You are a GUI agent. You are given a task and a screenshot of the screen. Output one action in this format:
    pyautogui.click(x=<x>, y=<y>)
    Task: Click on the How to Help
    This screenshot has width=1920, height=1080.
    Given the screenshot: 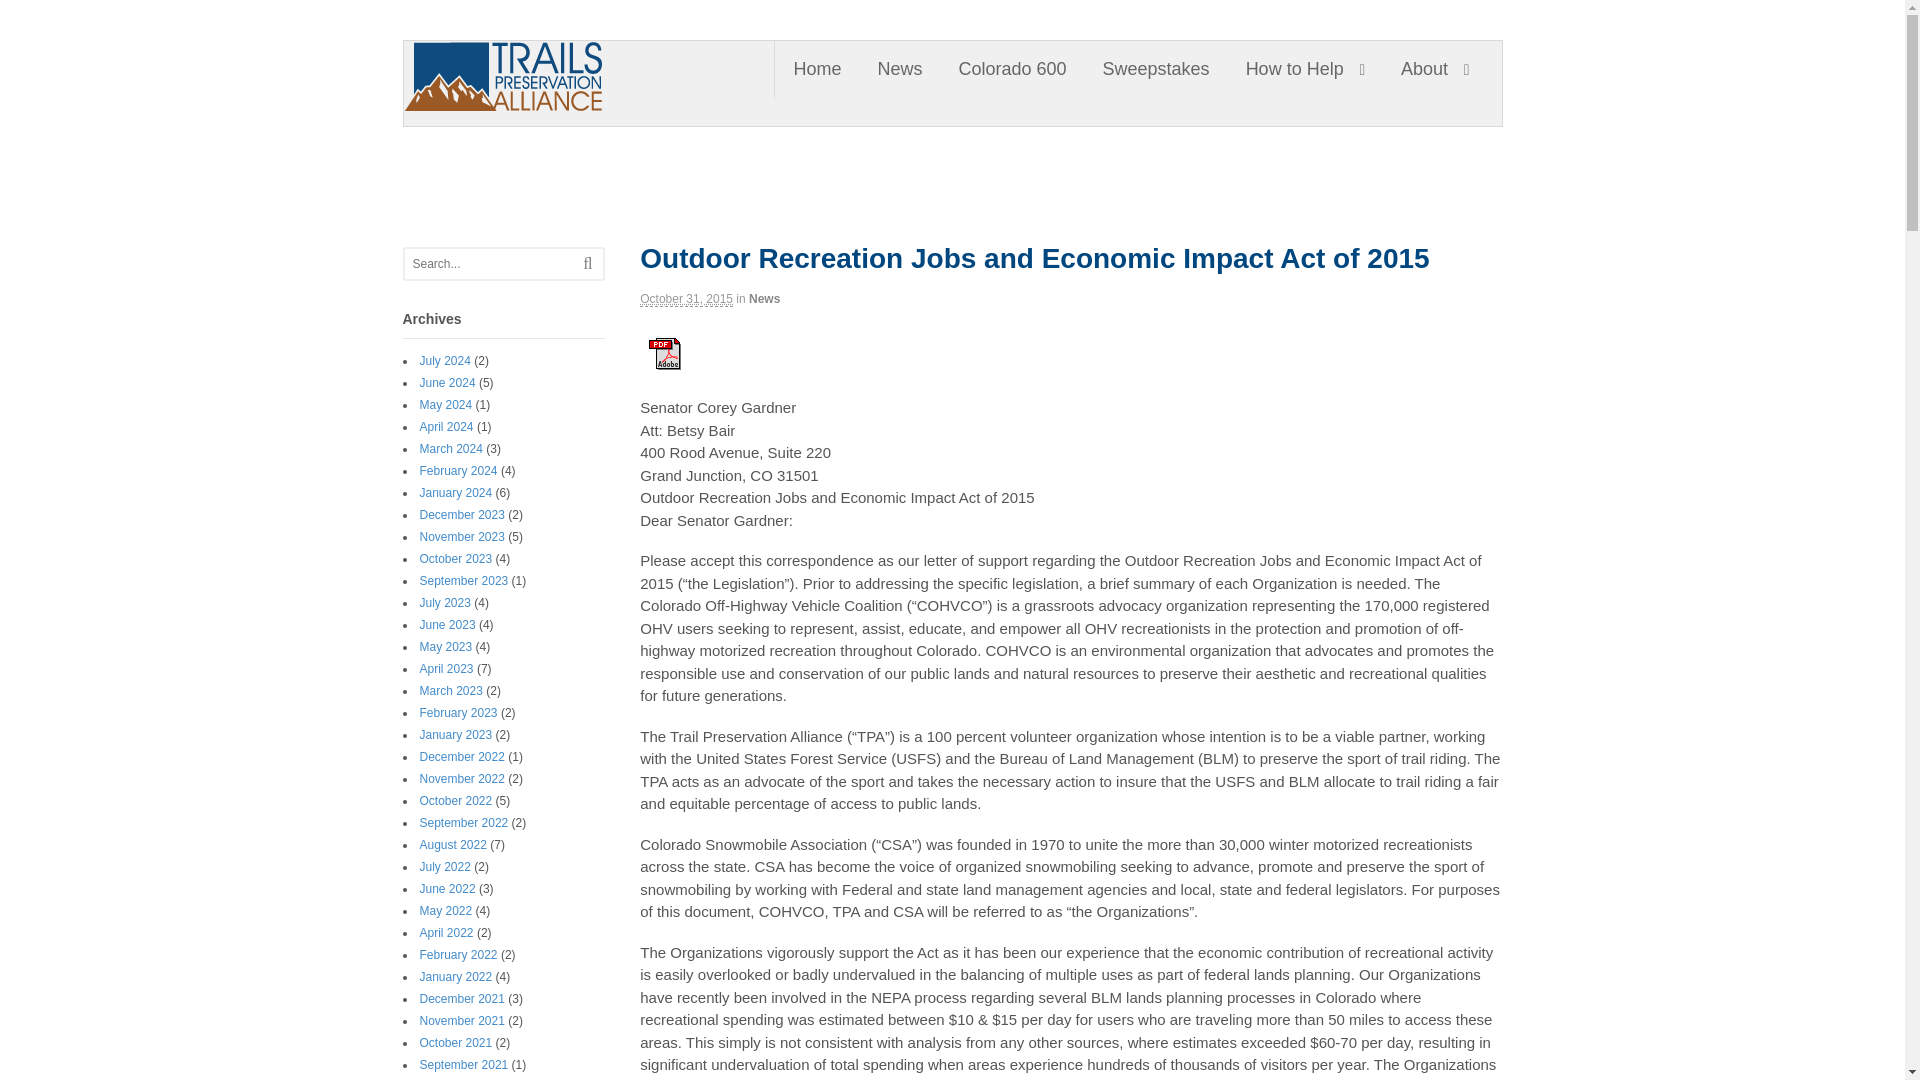 What is the action you would take?
    pyautogui.click(x=1305, y=70)
    